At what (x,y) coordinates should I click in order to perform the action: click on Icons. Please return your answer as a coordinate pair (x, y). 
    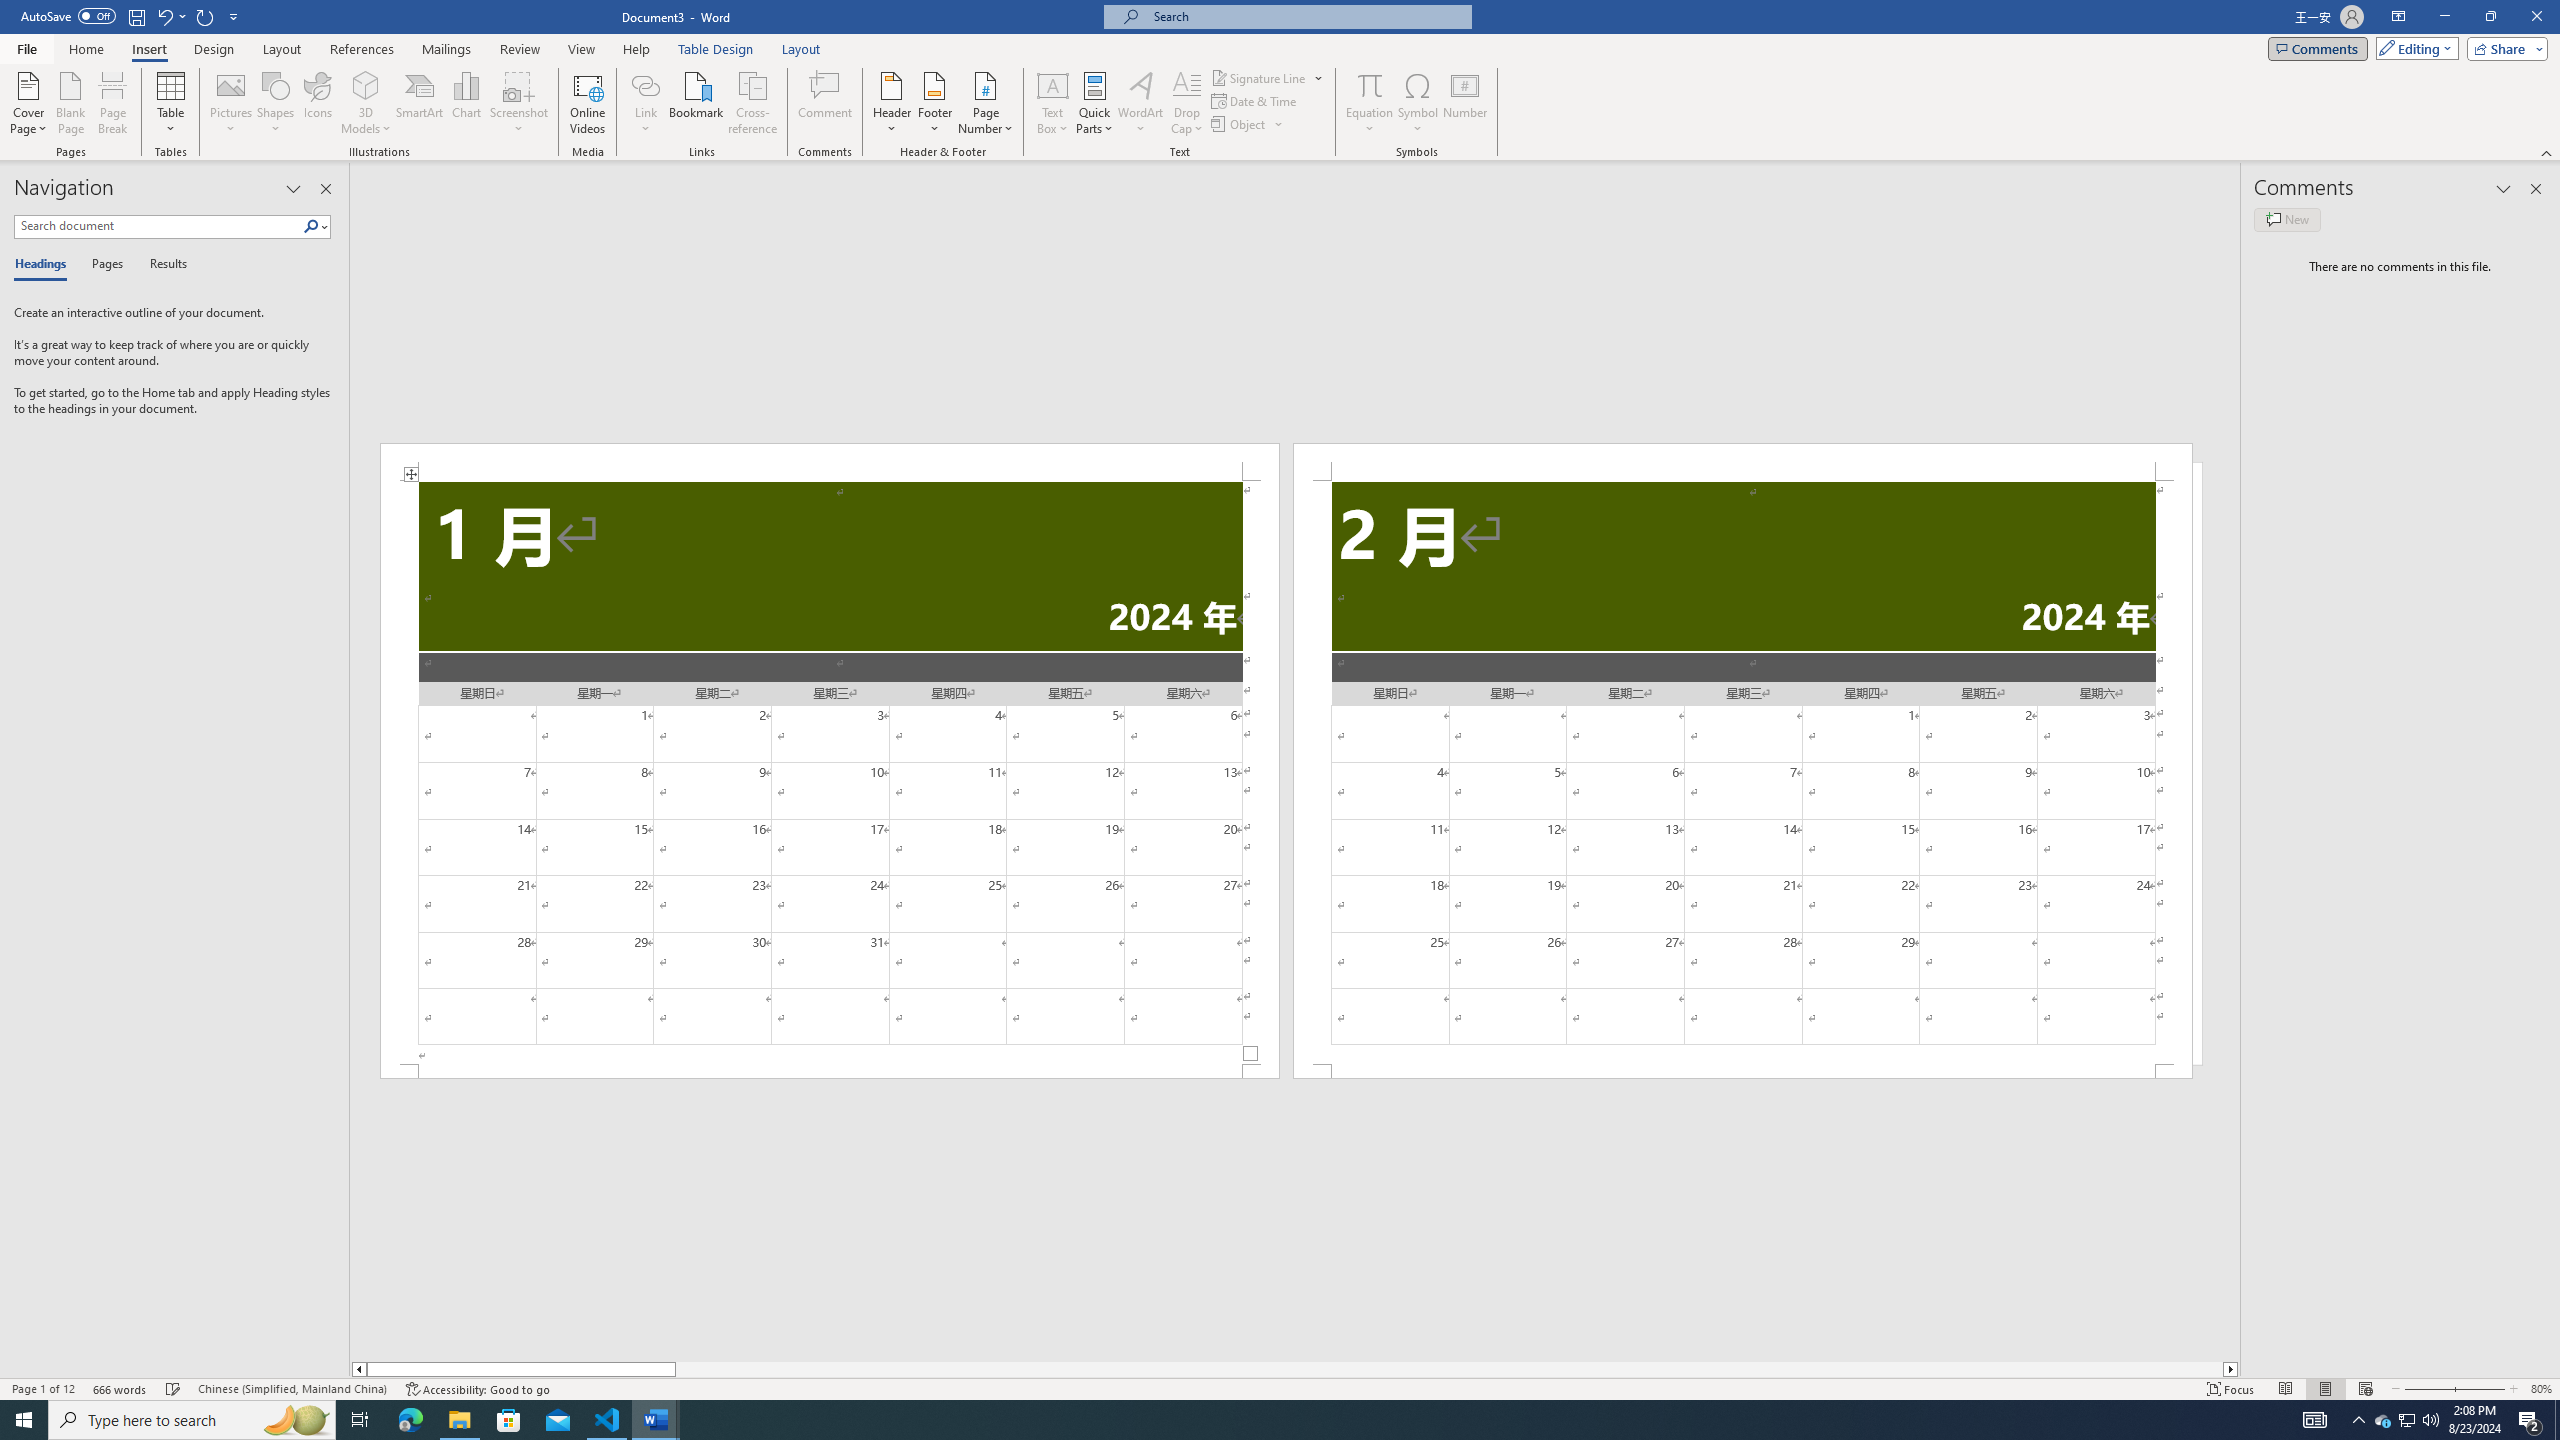
    Looking at the image, I should click on (316, 103).